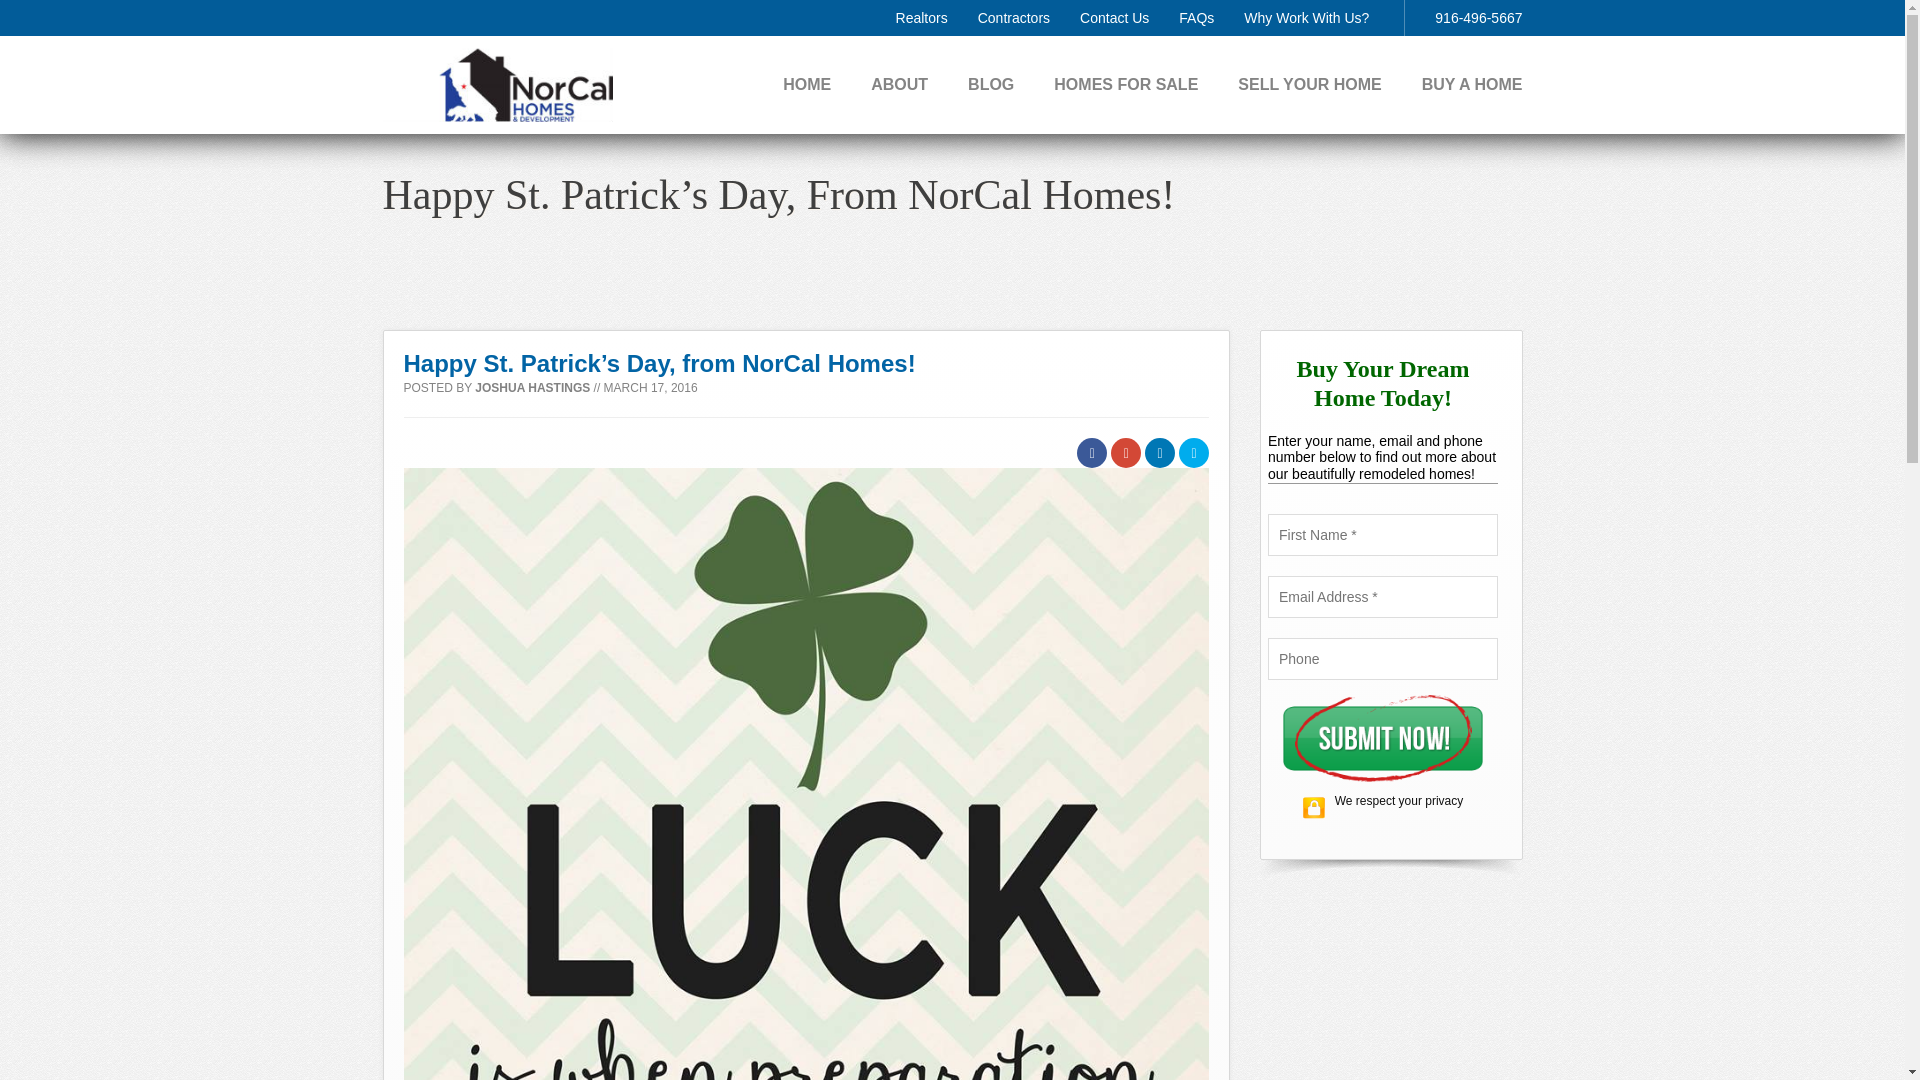 The width and height of the screenshot is (1920, 1080). What do you see at coordinates (1114, 17) in the screenshot?
I see `Contact Us` at bounding box center [1114, 17].